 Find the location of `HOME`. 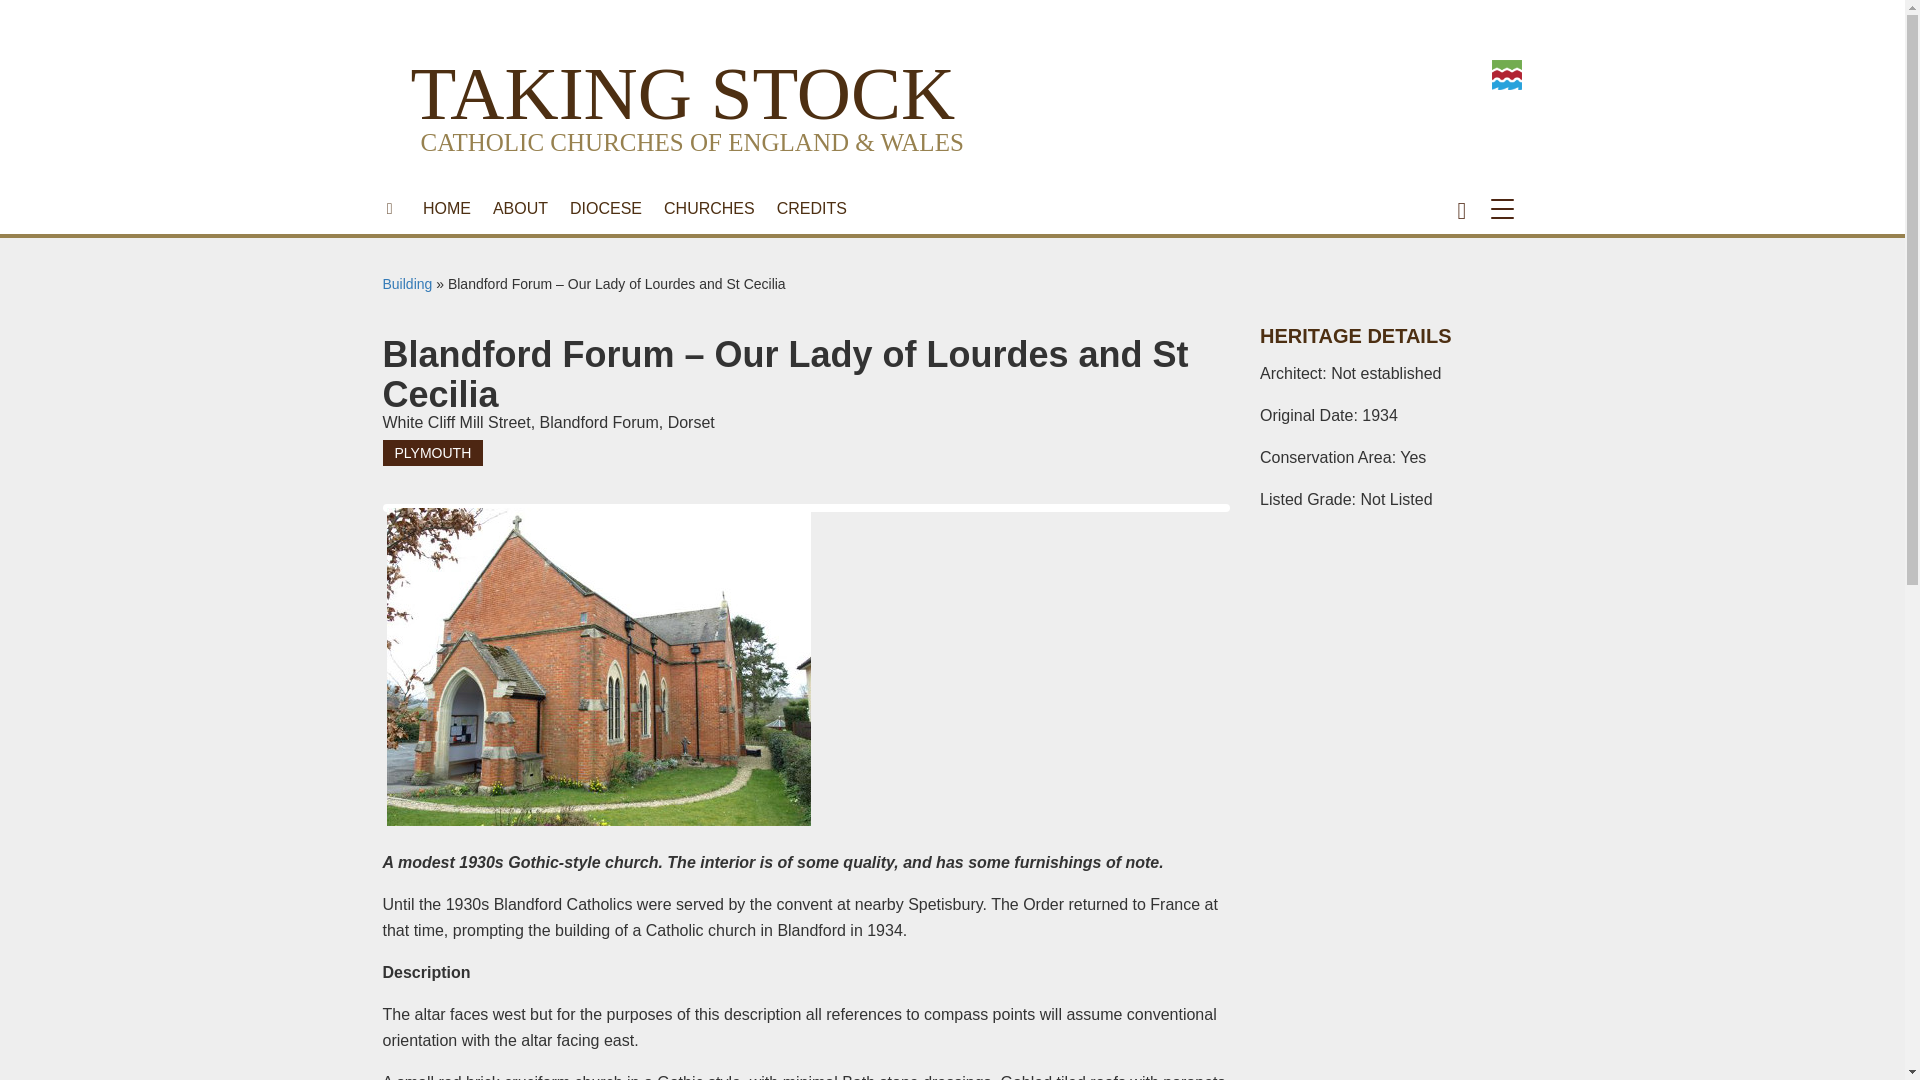

HOME is located at coordinates (446, 208).